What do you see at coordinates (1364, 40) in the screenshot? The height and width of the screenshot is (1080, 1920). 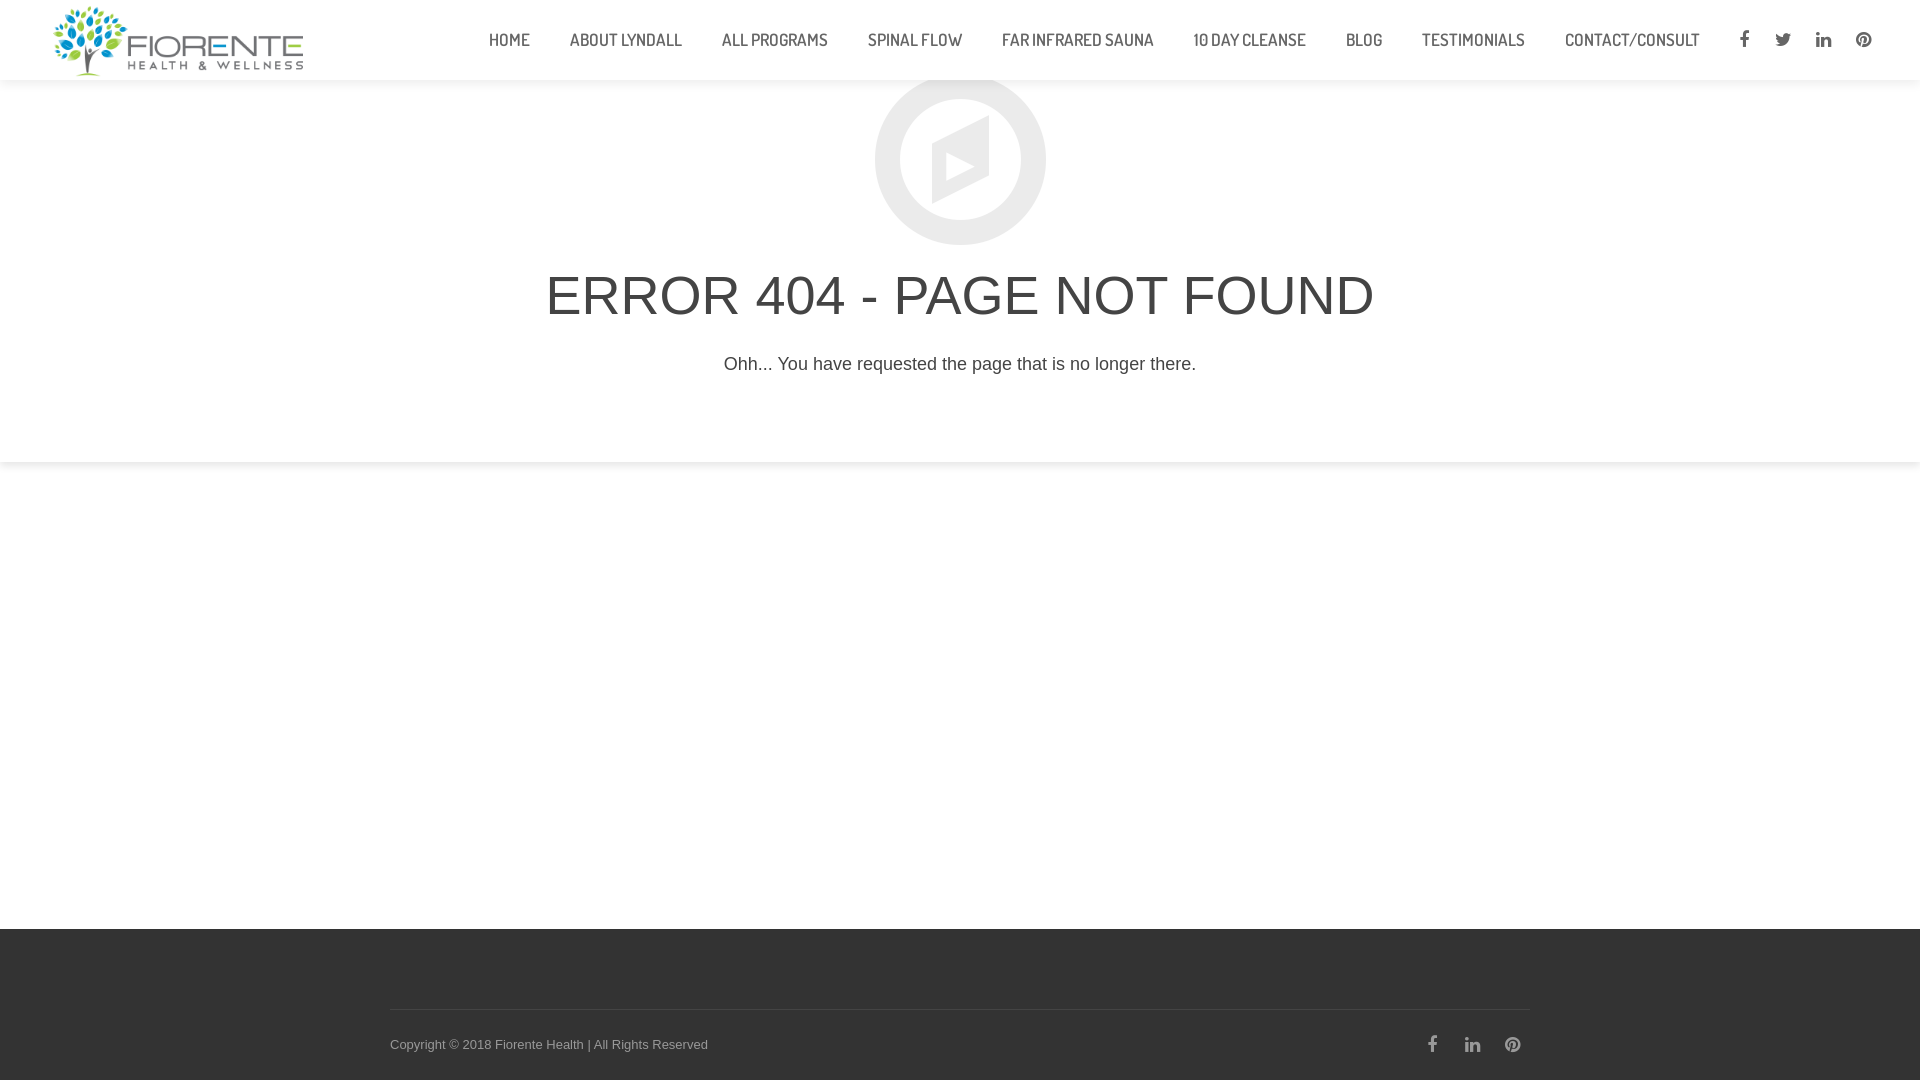 I see `BLOG` at bounding box center [1364, 40].